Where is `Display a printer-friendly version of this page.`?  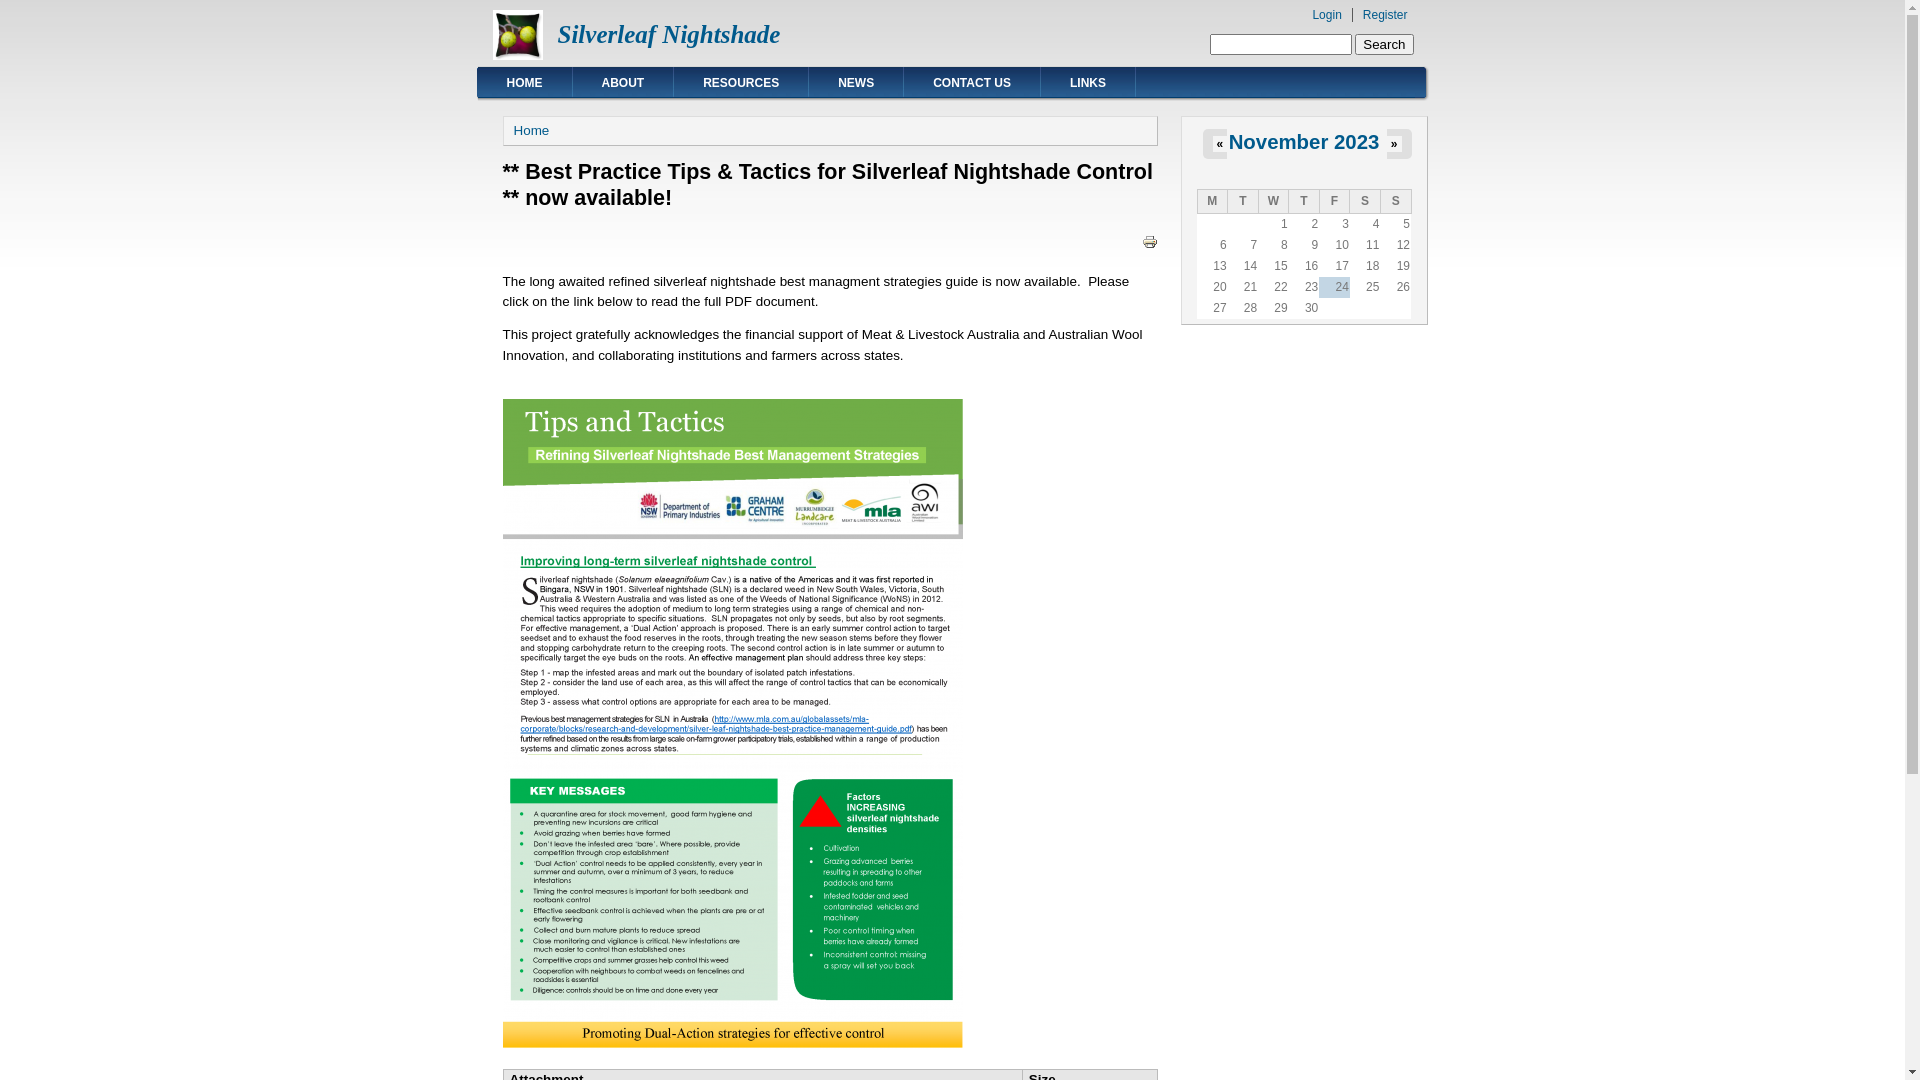 Display a printer-friendly version of this page. is located at coordinates (1150, 240).